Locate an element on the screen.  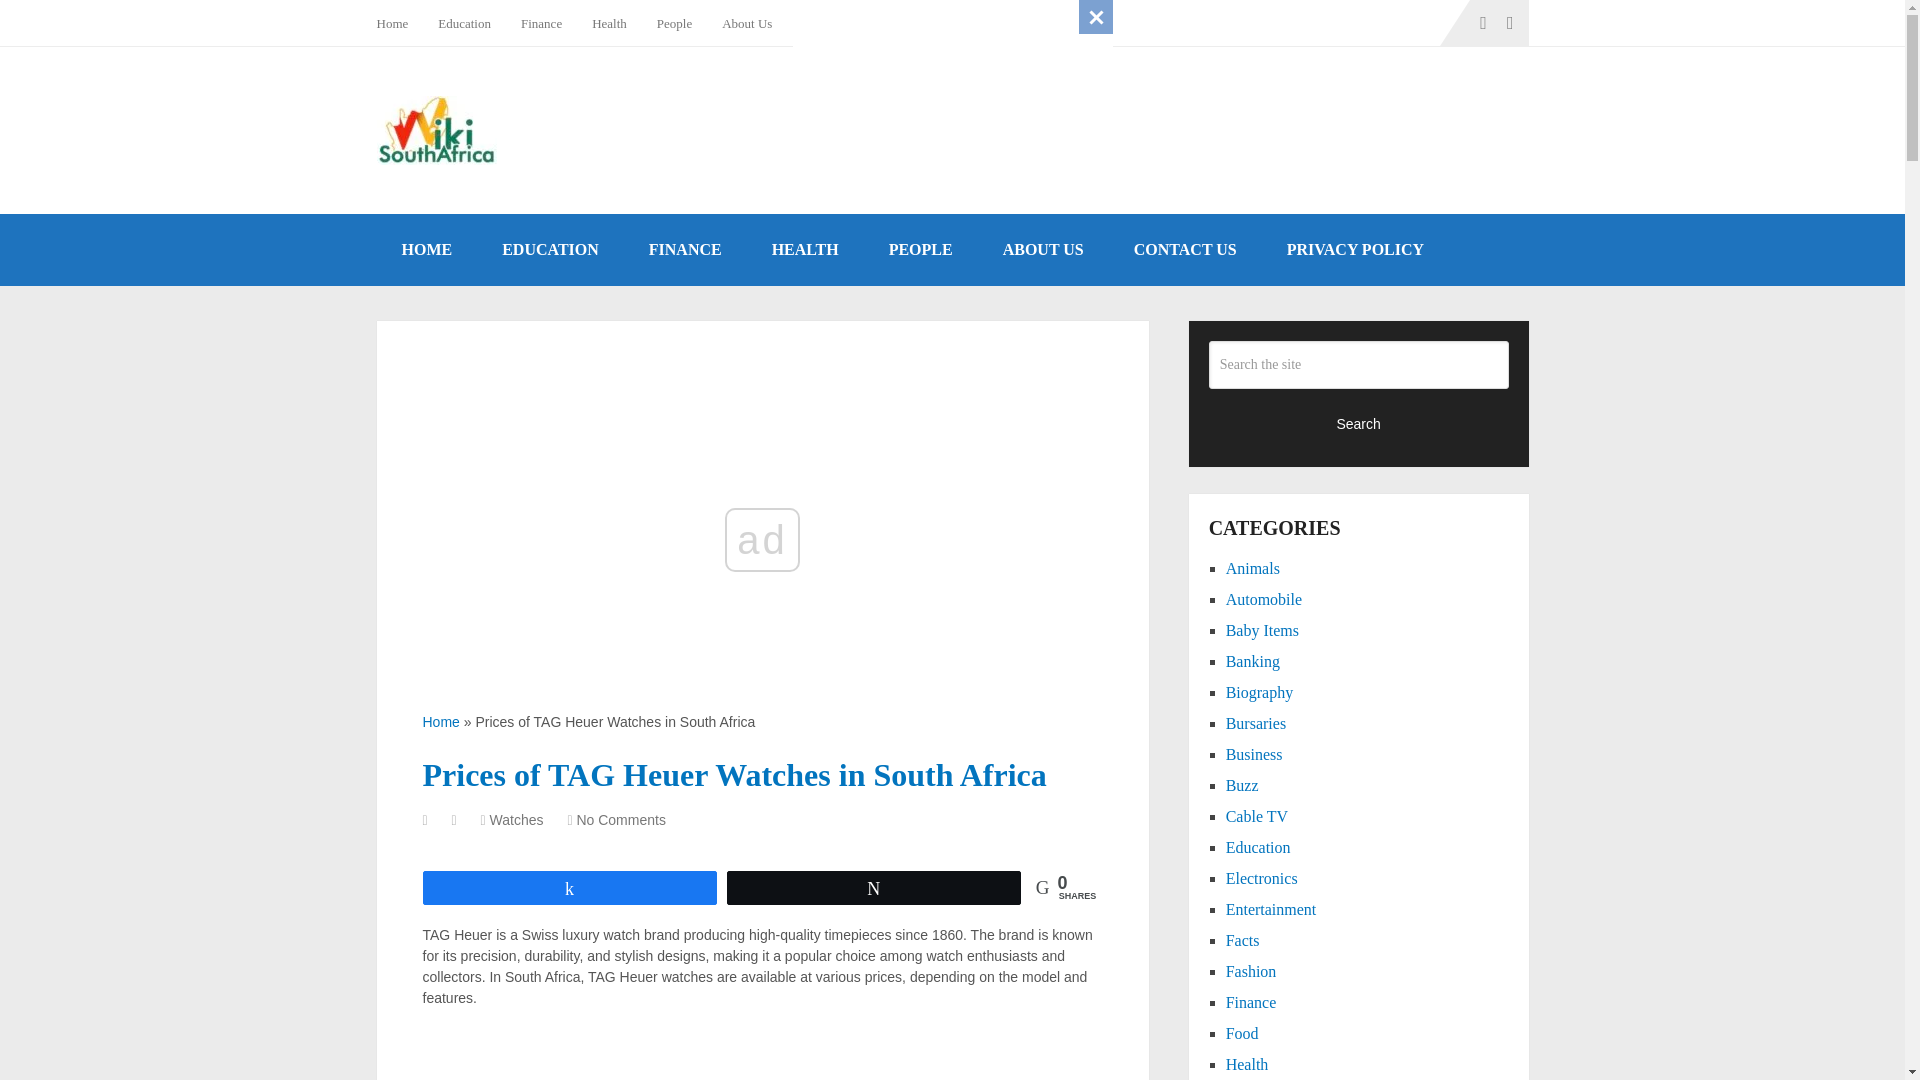
Contact Us is located at coordinates (831, 23).